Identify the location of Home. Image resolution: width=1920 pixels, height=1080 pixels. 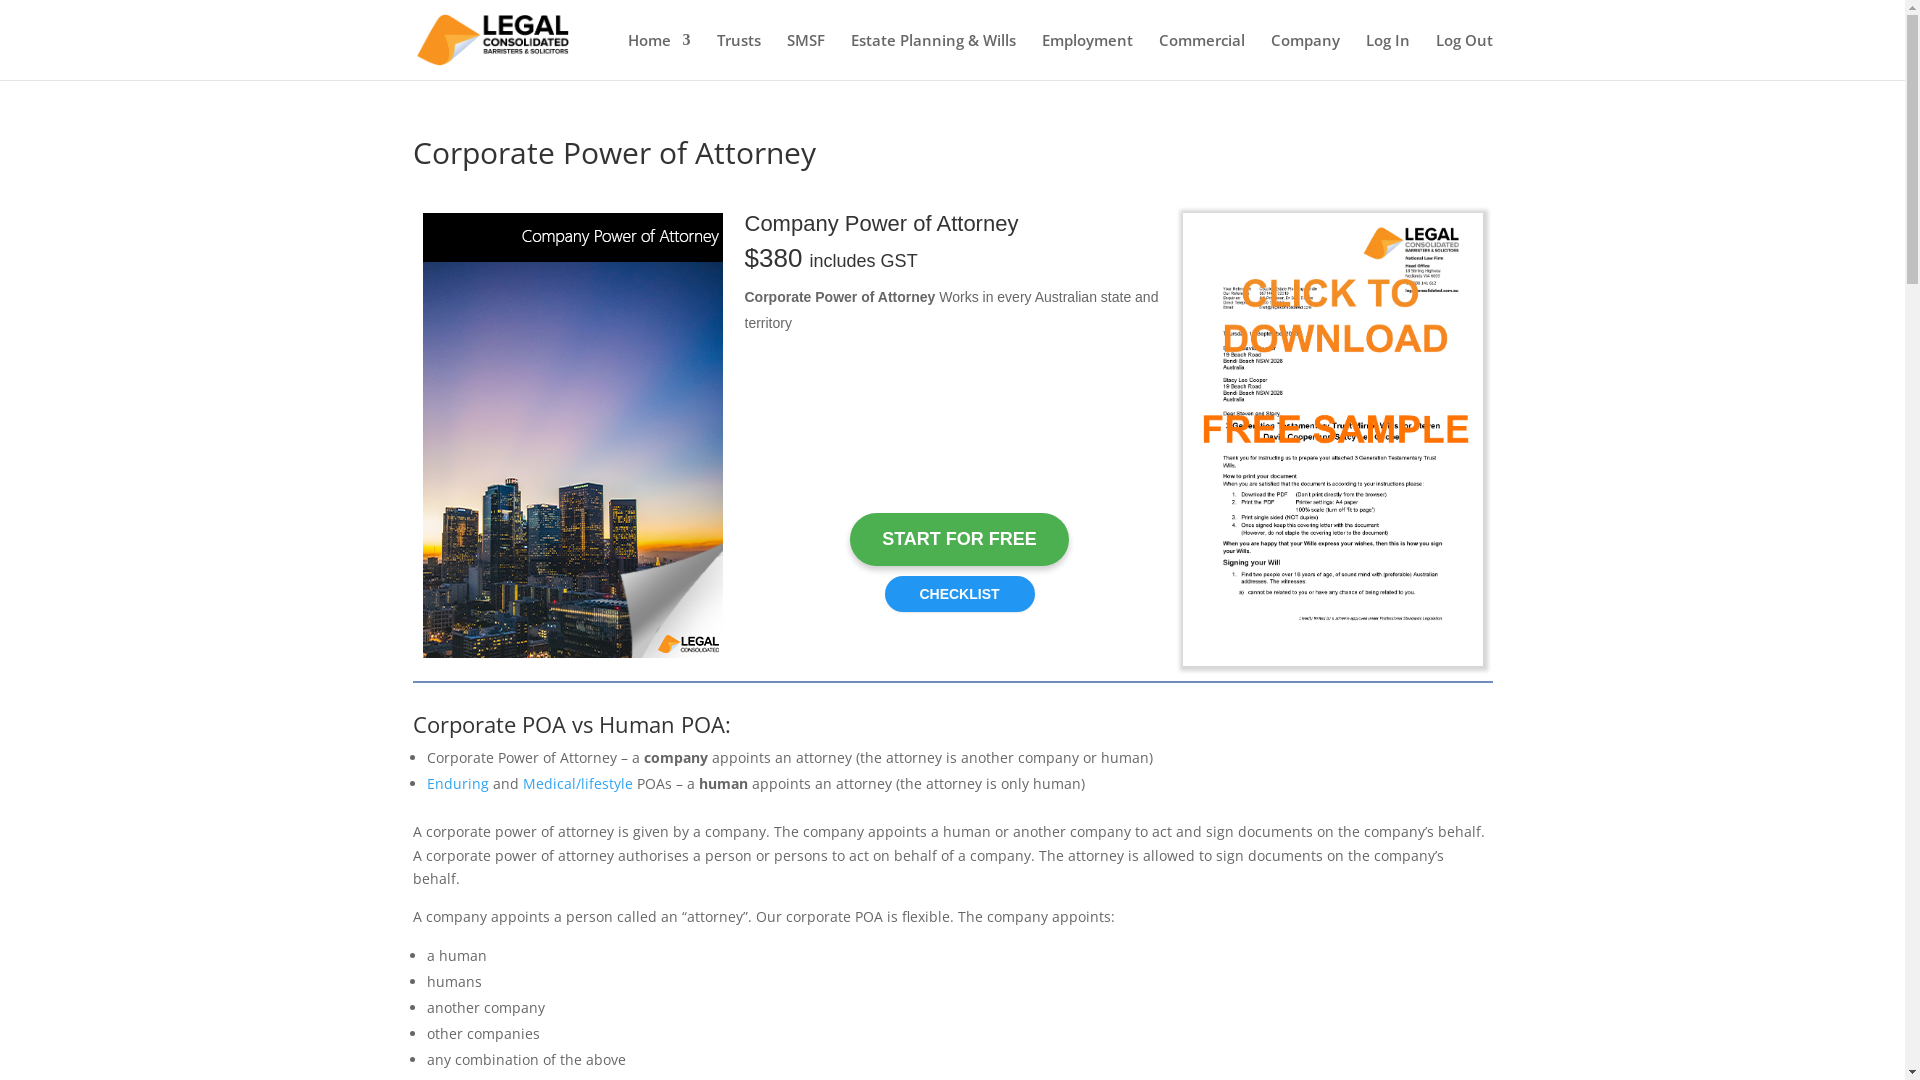
(660, 56).